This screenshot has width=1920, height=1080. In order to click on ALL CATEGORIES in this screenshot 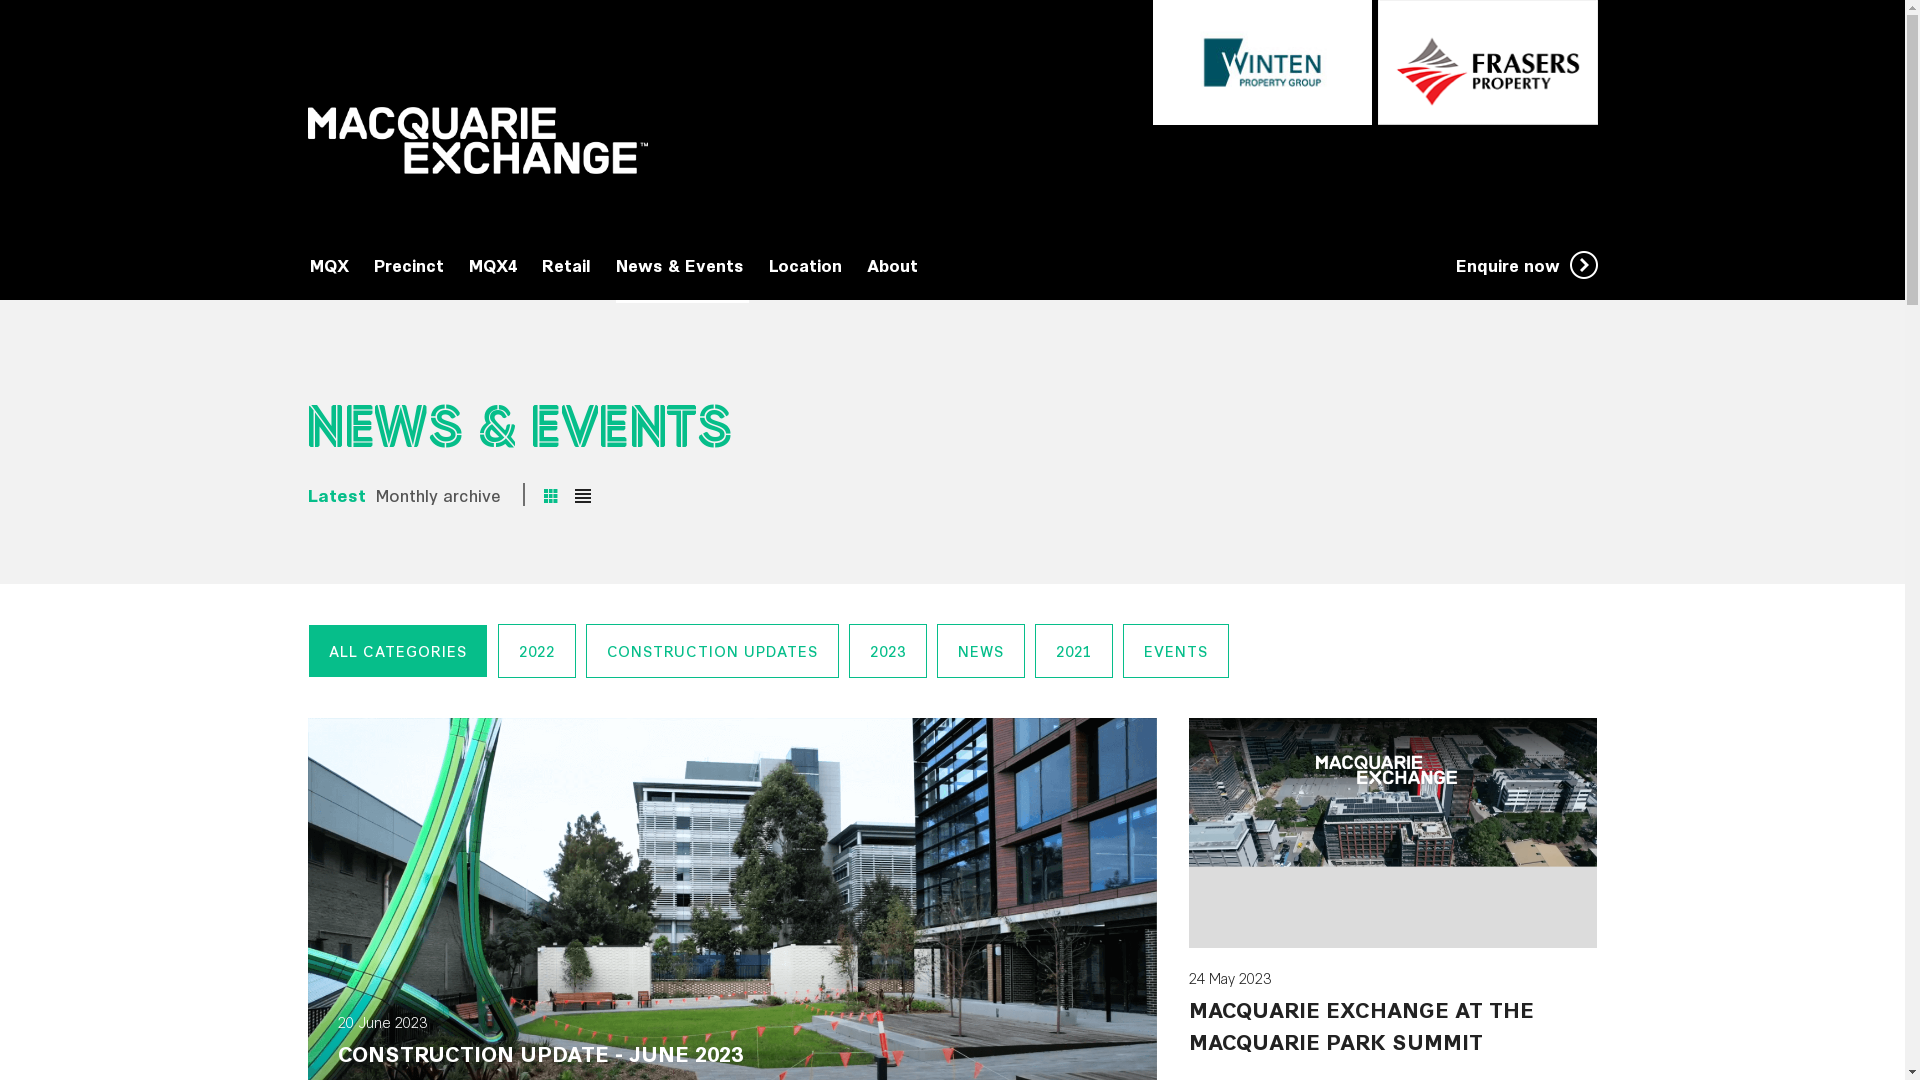, I will do `click(398, 650)`.